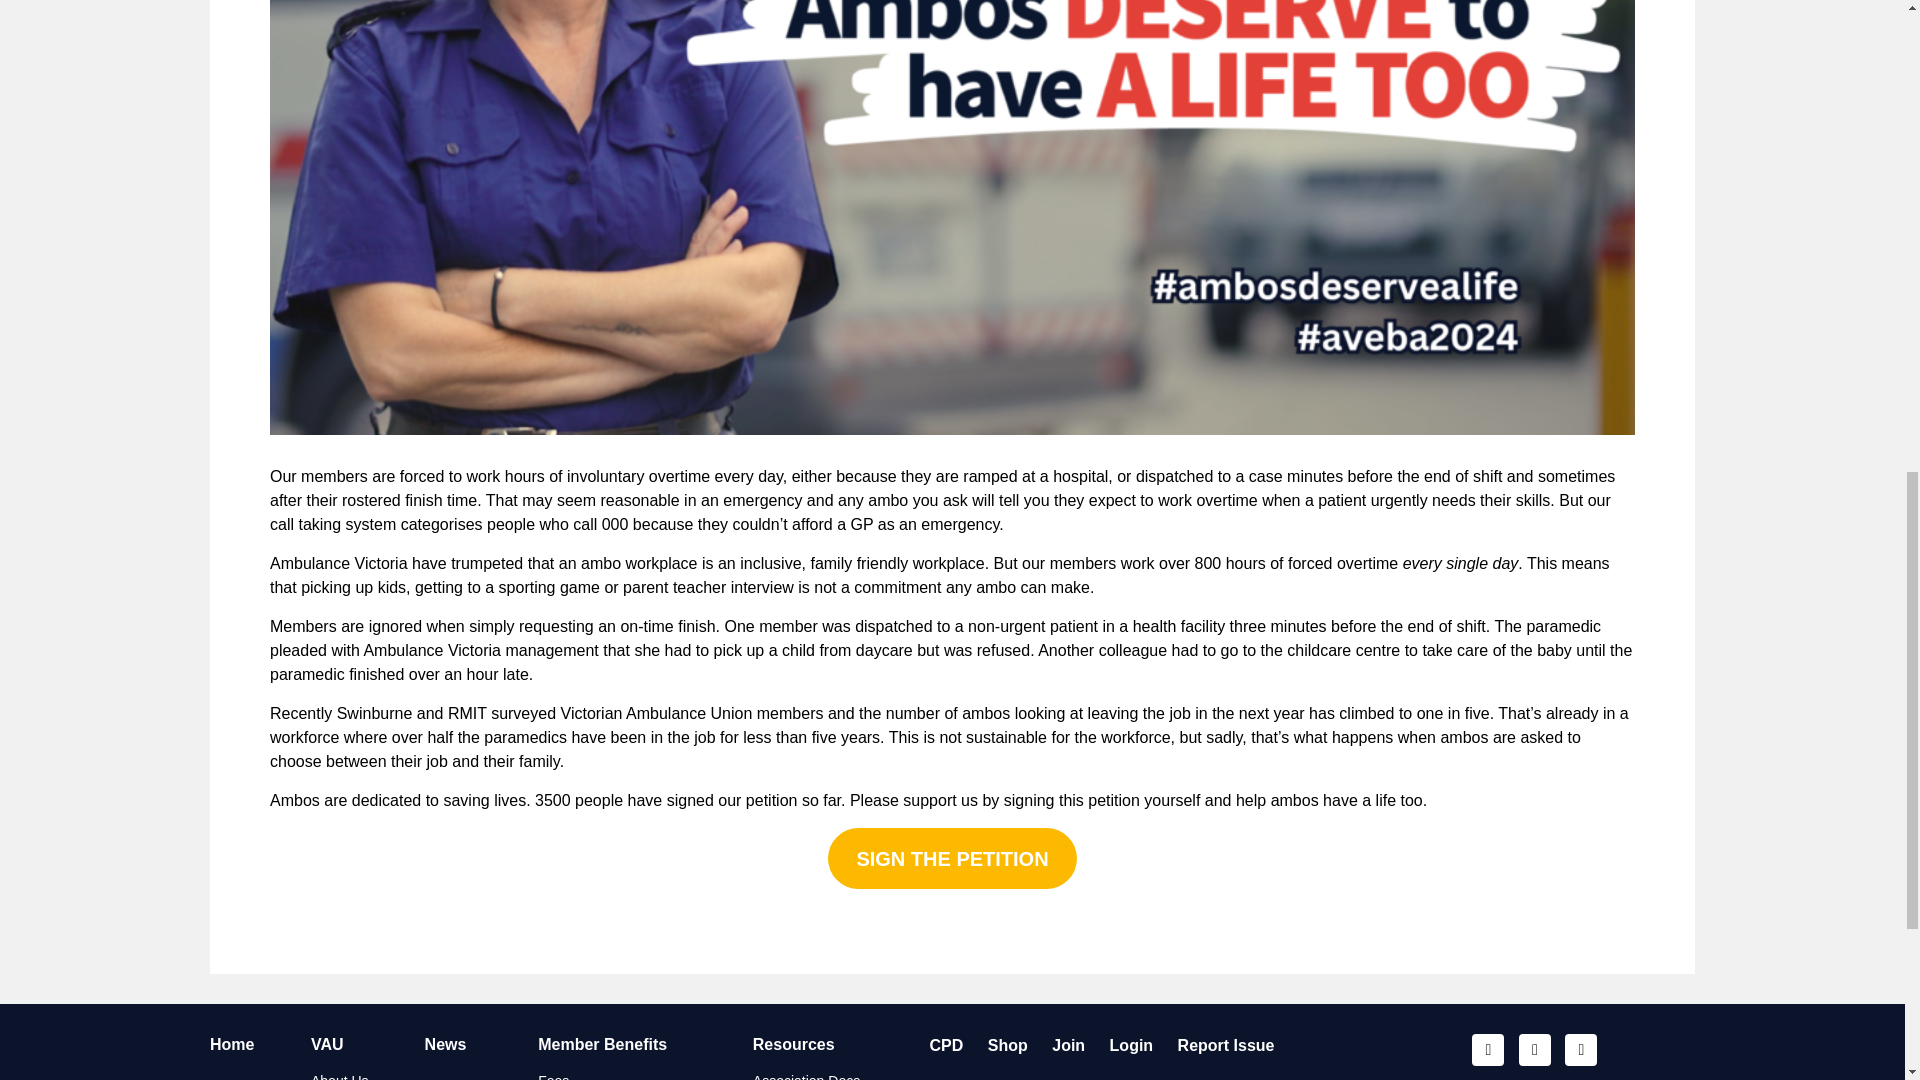  I want to click on Home, so click(231, 1044).